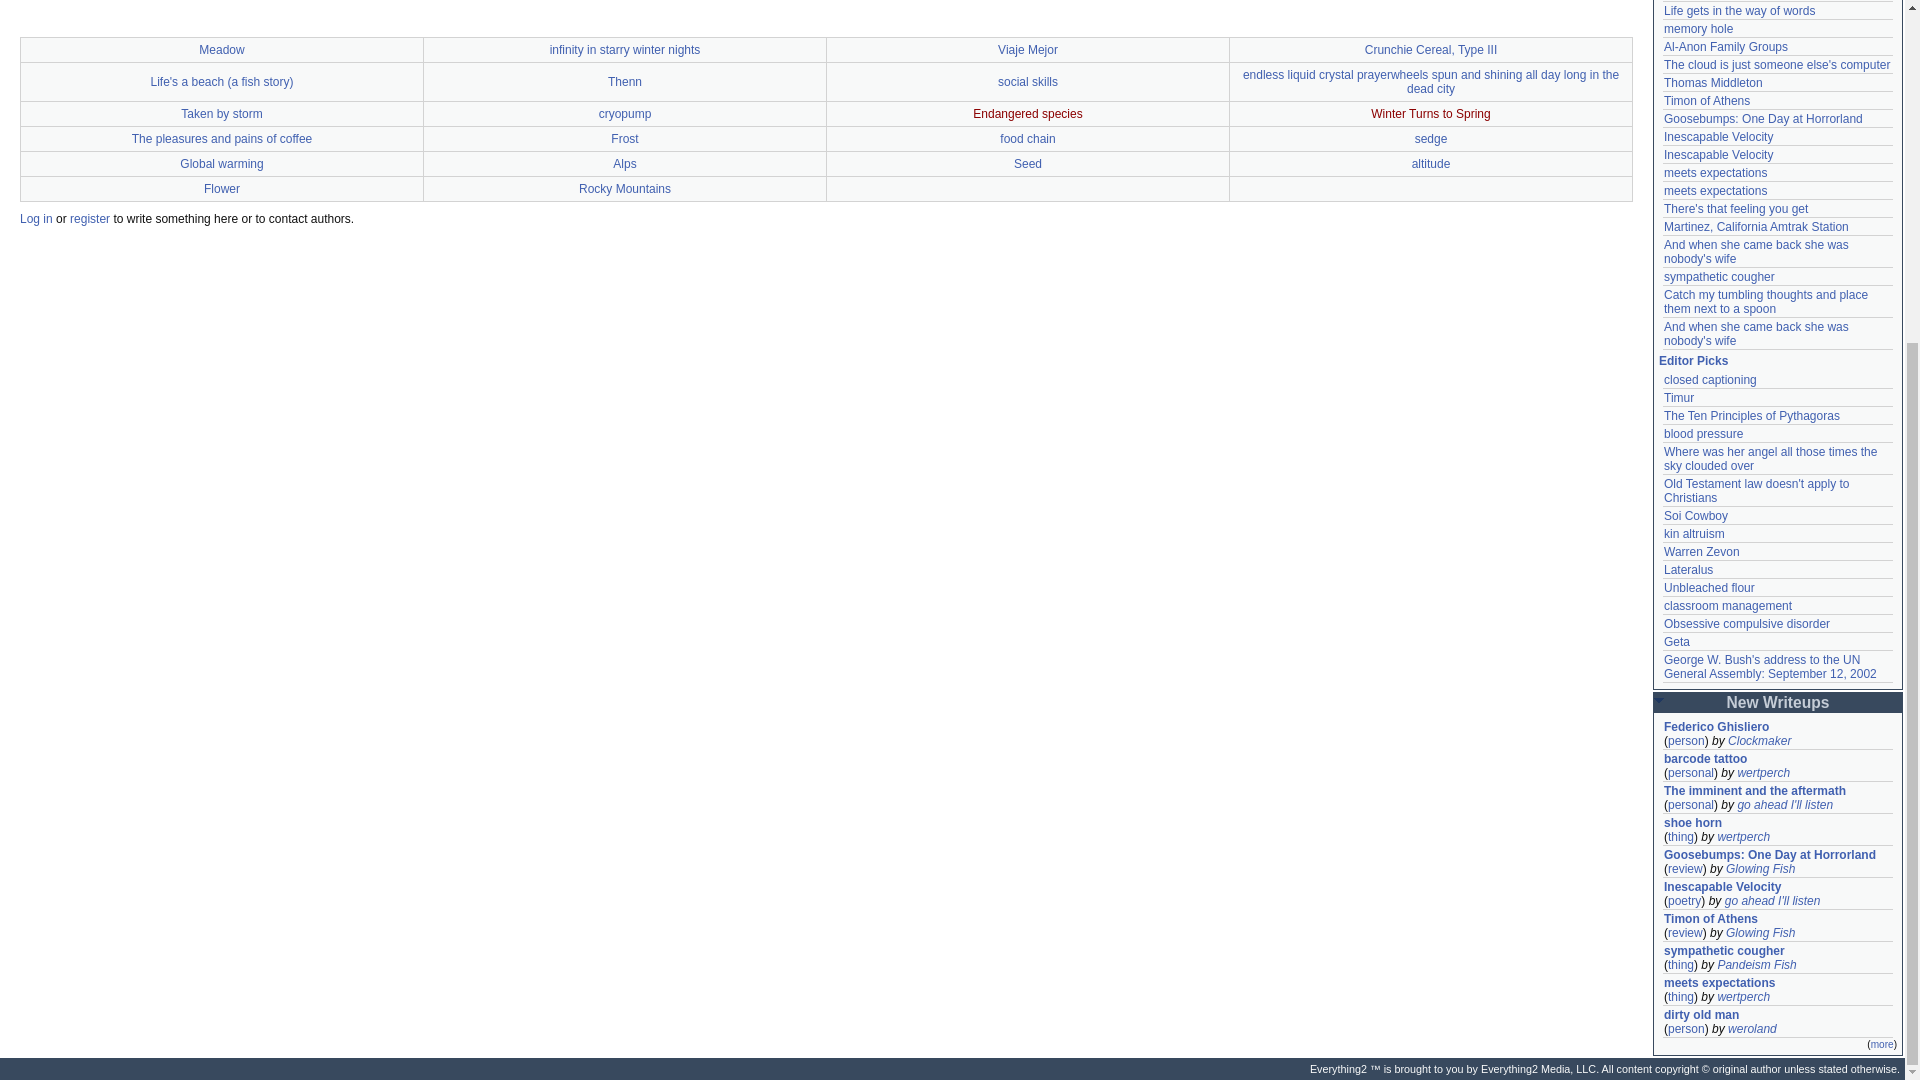 This screenshot has width=1920, height=1080. What do you see at coordinates (1431, 50) in the screenshot?
I see `Crunchie Cereal, Type III` at bounding box center [1431, 50].